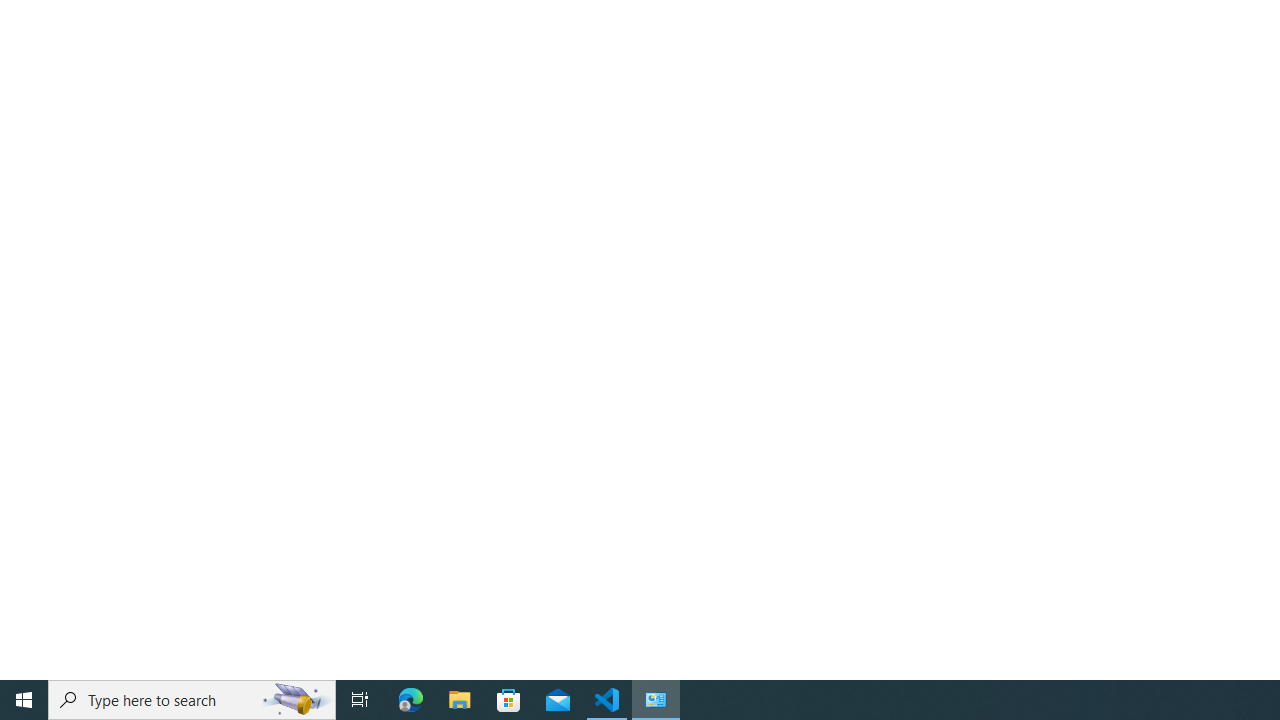 The width and height of the screenshot is (1280, 720). Describe the element at coordinates (656, 700) in the screenshot. I see `Control Panel - 1 running window` at that location.